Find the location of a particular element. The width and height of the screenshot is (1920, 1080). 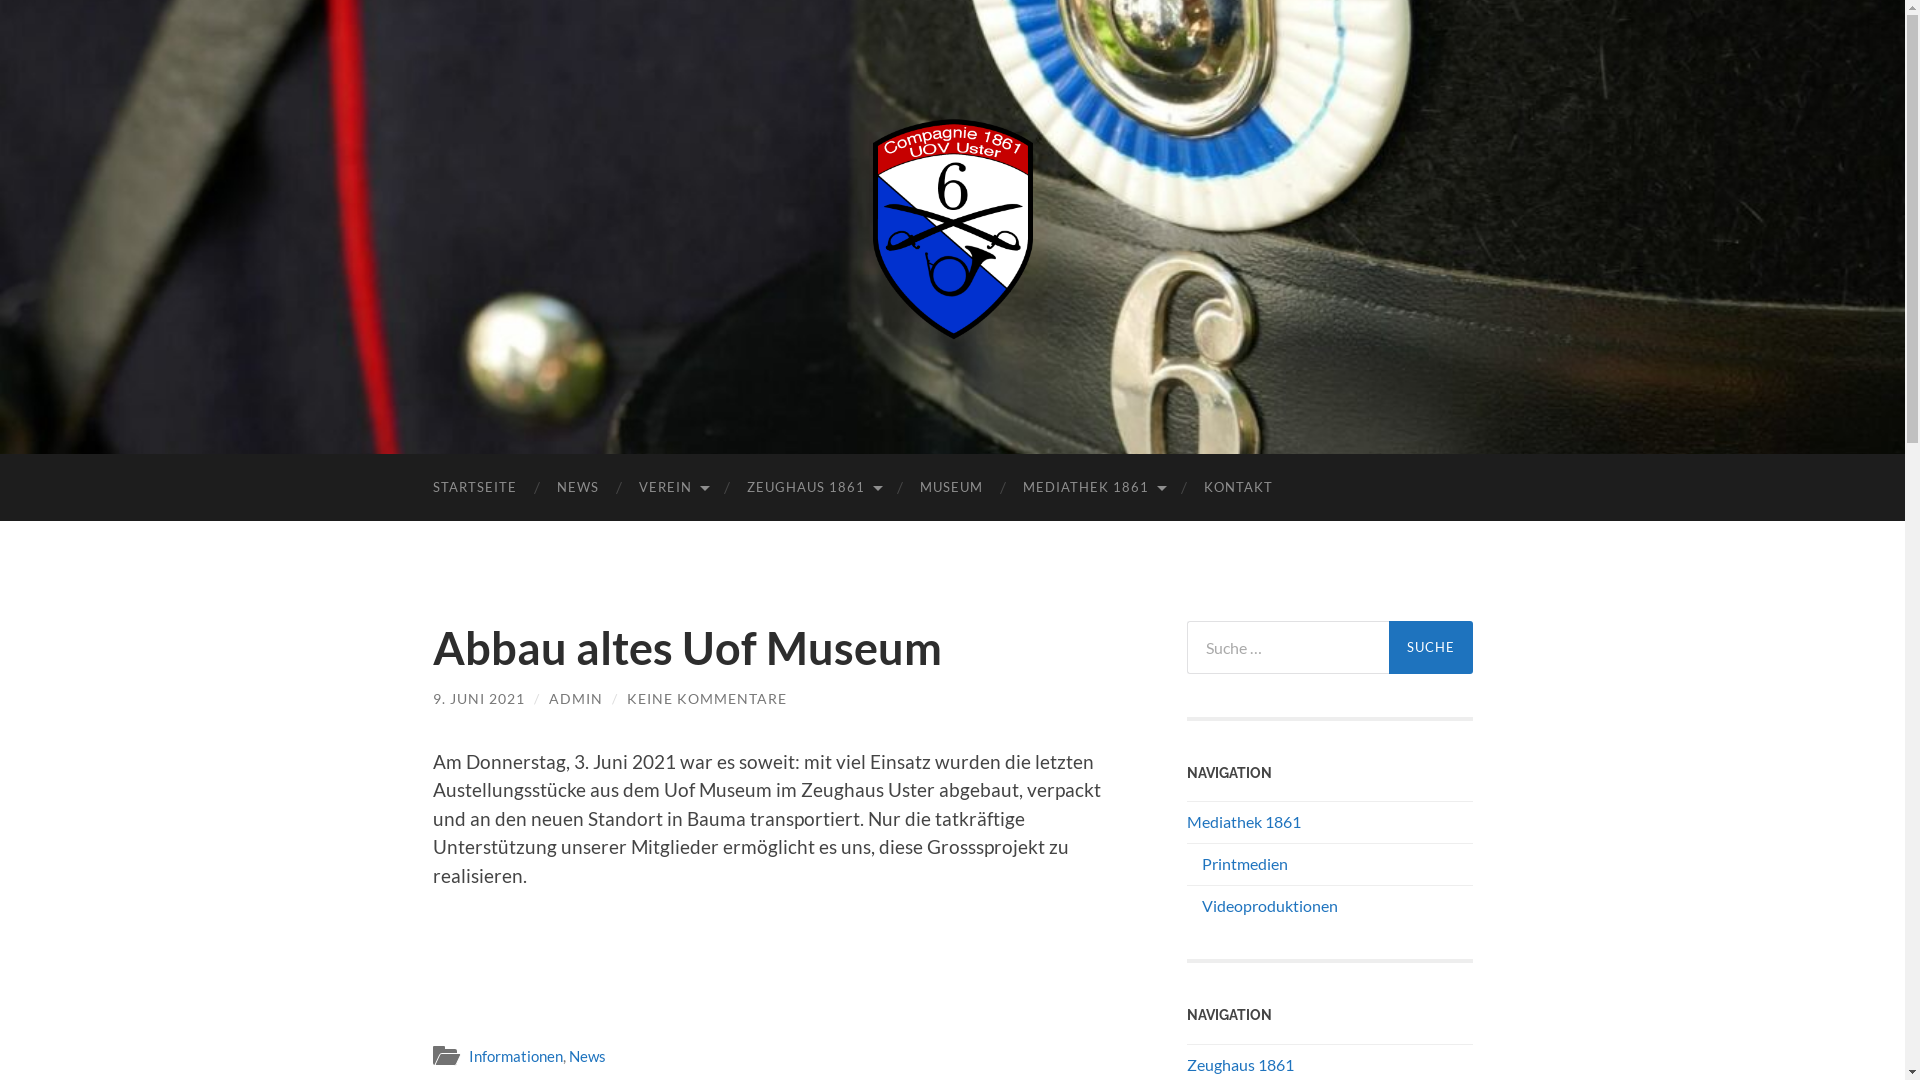

Mediathek 1861 is located at coordinates (1243, 822).